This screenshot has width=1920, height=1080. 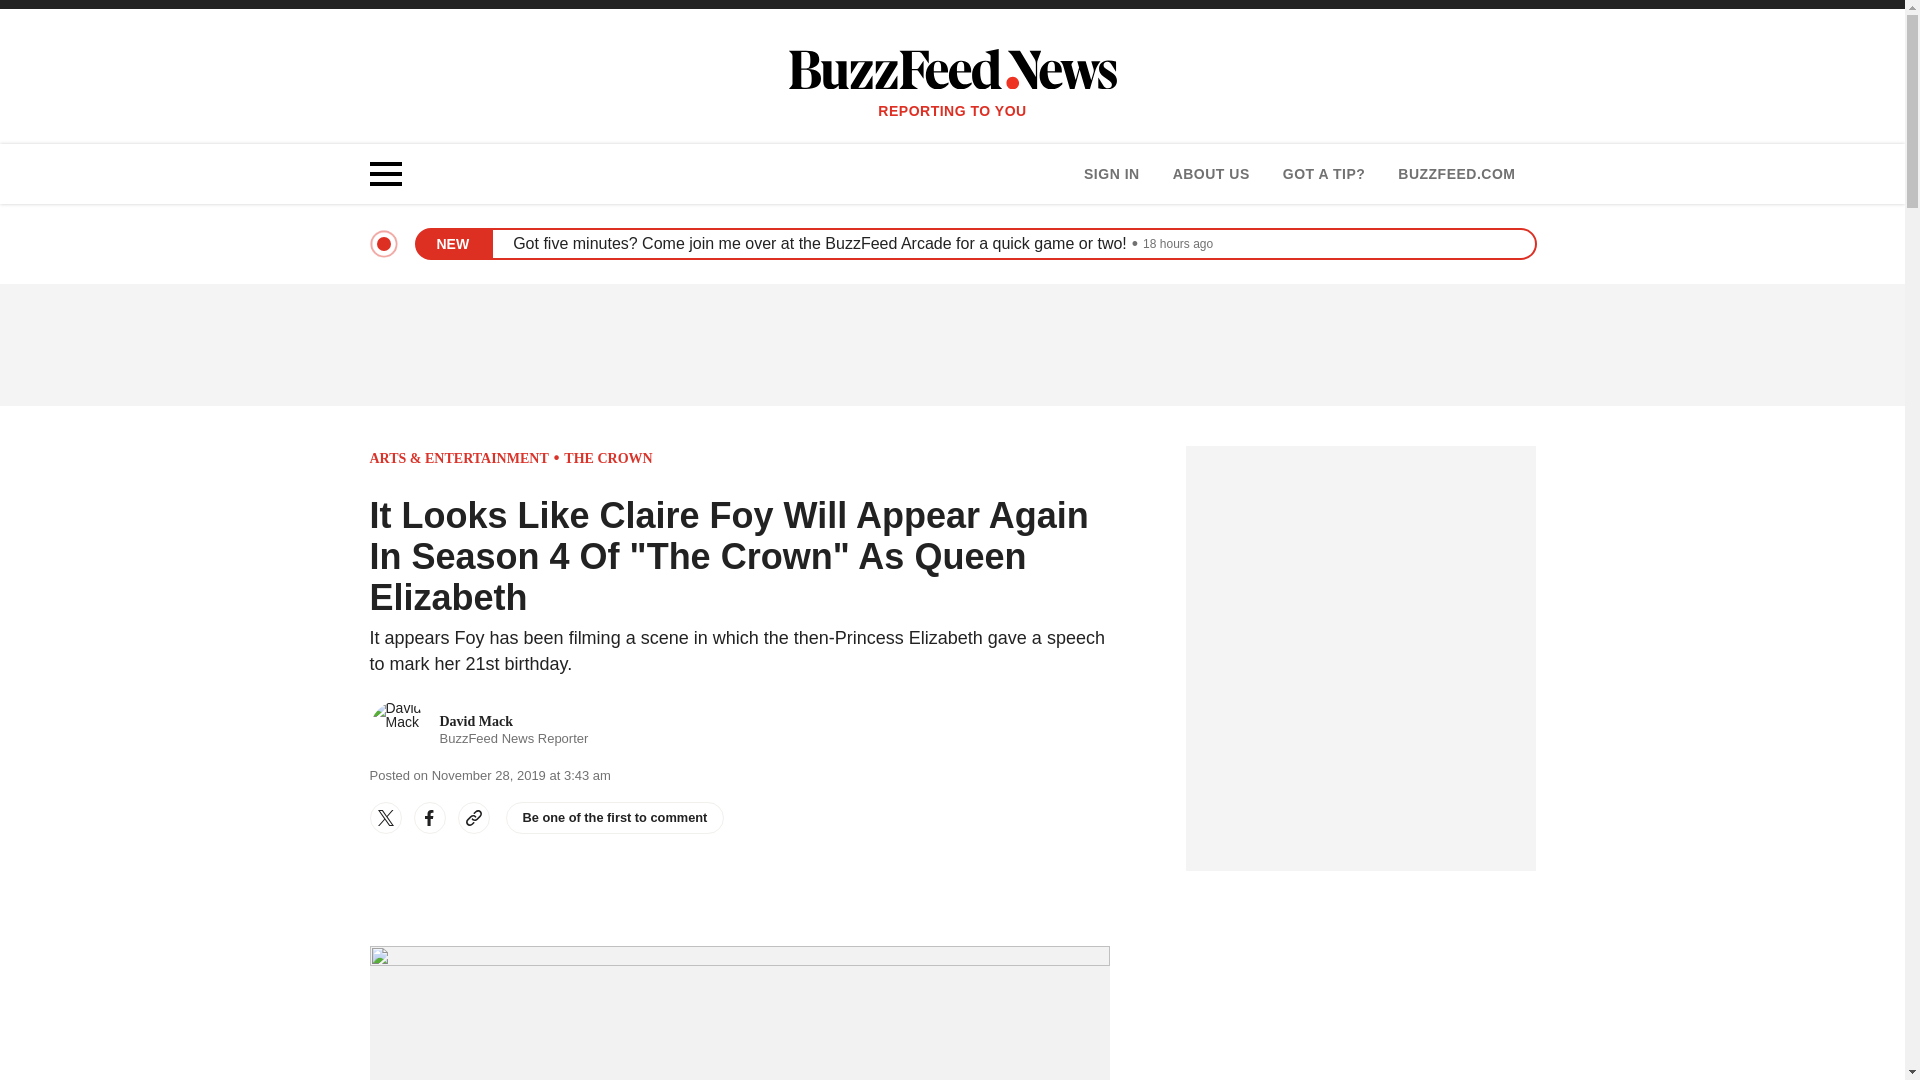 What do you see at coordinates (1324, 174) in the screenshot?
I see `SIGN IN` at bounding box center [1324, 174].